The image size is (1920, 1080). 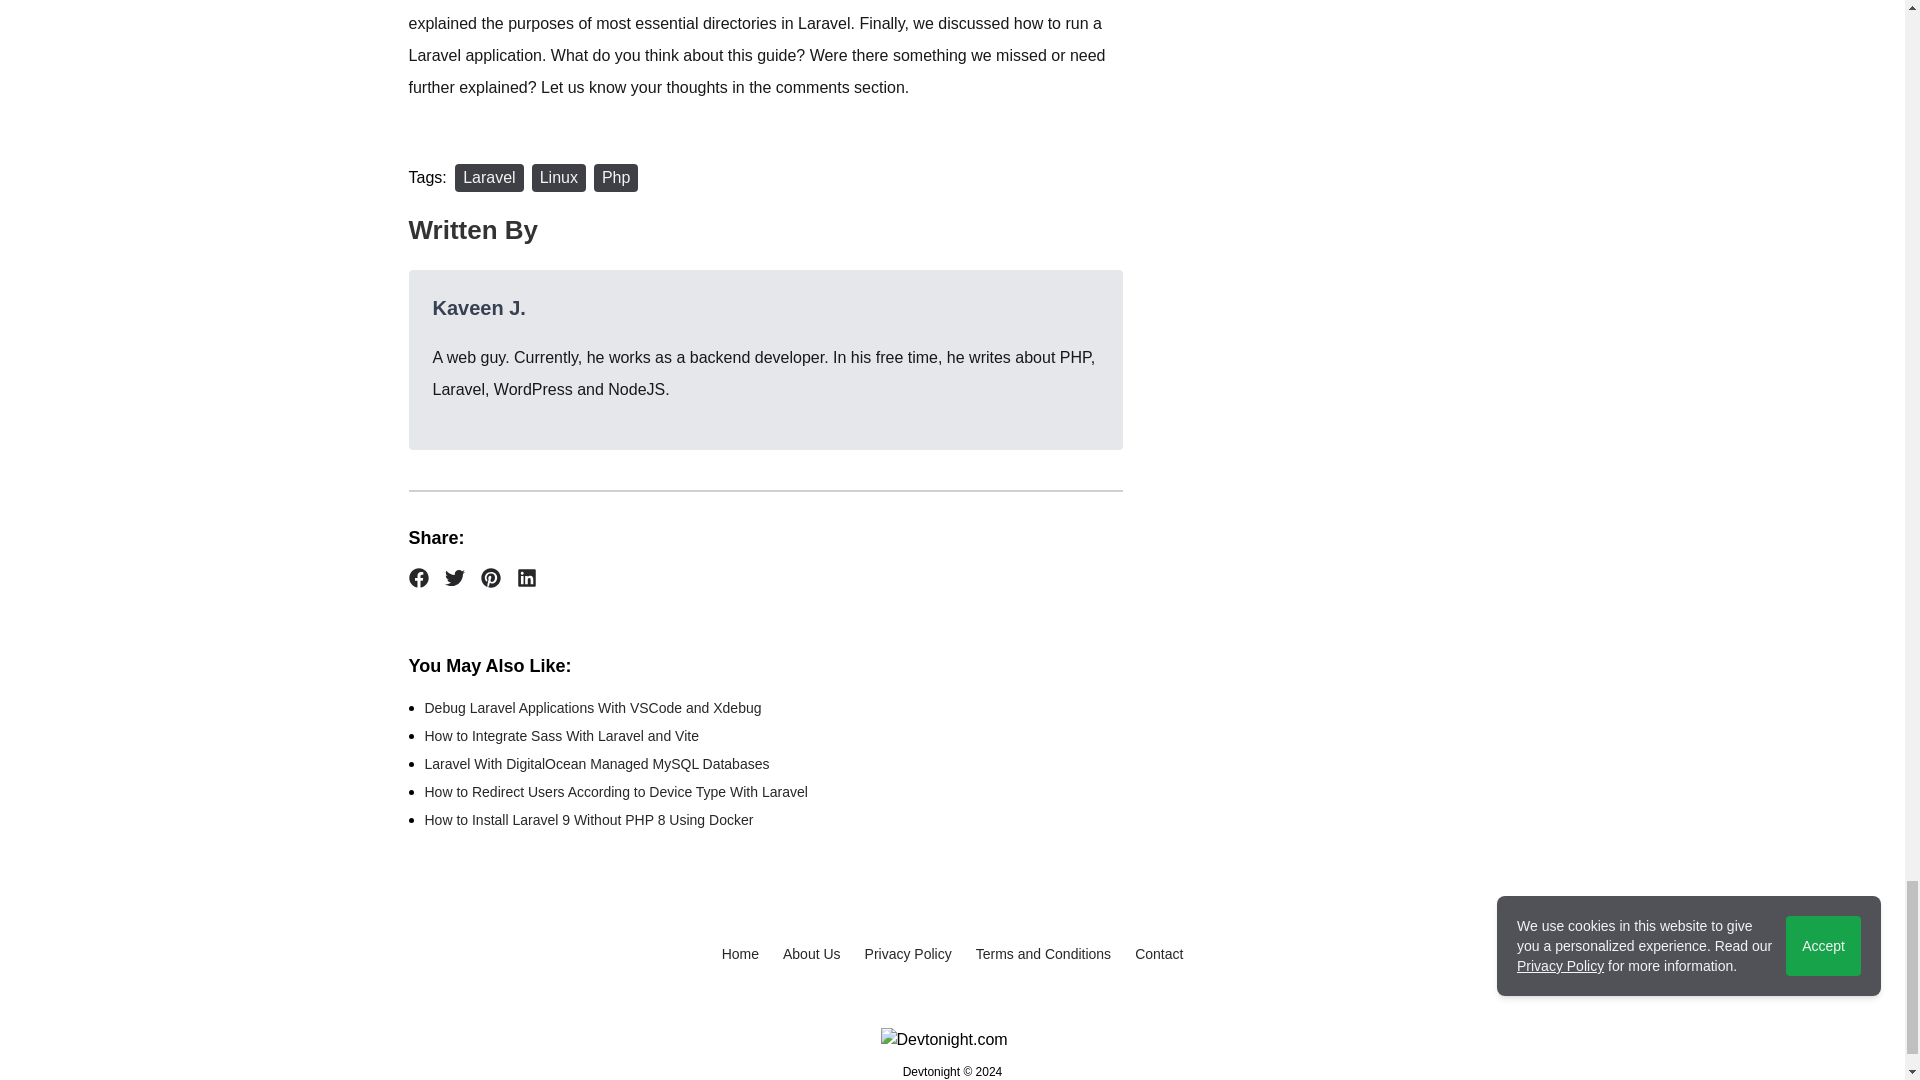 What do you see at coordinates (454, 578) in the screenshot?
I see `Twitter` at bounding box center [454, 578].